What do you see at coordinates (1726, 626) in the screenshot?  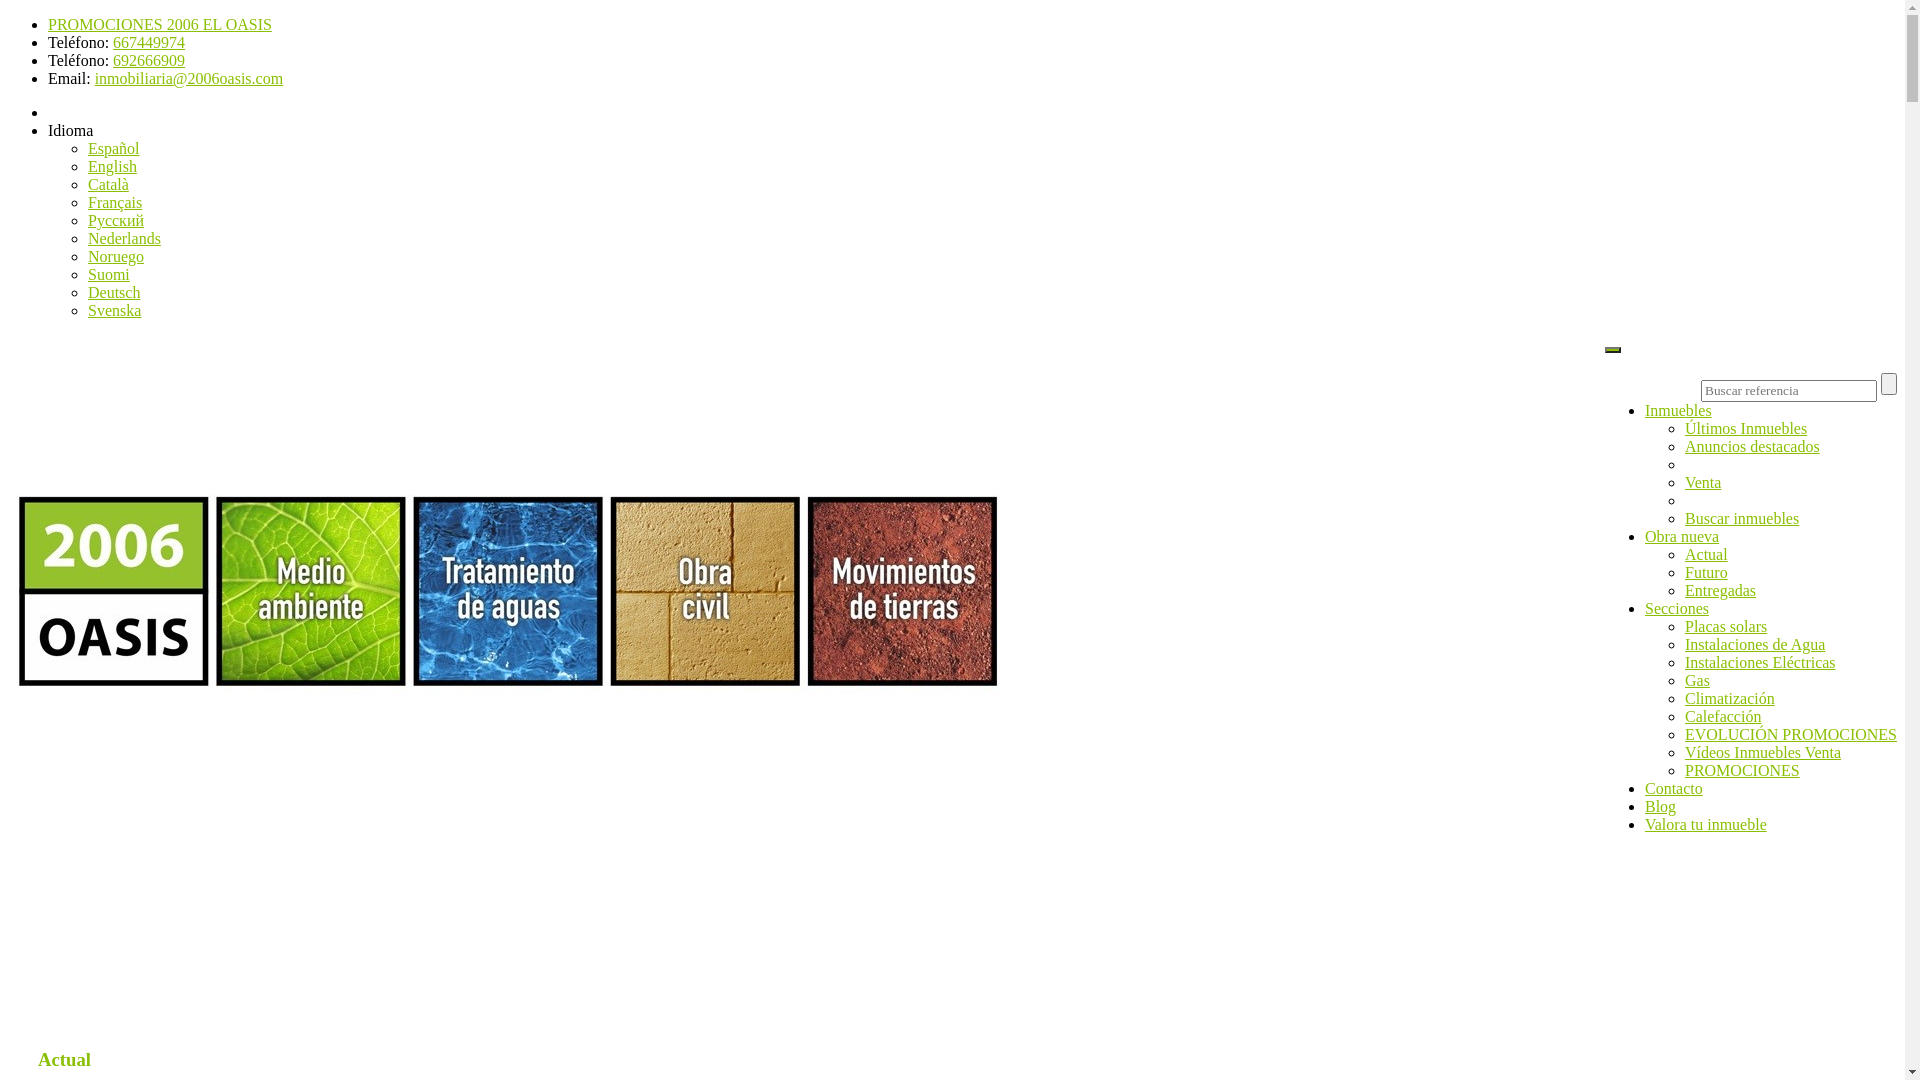 I see `Placas solars` at bounding box center [1726, 626].